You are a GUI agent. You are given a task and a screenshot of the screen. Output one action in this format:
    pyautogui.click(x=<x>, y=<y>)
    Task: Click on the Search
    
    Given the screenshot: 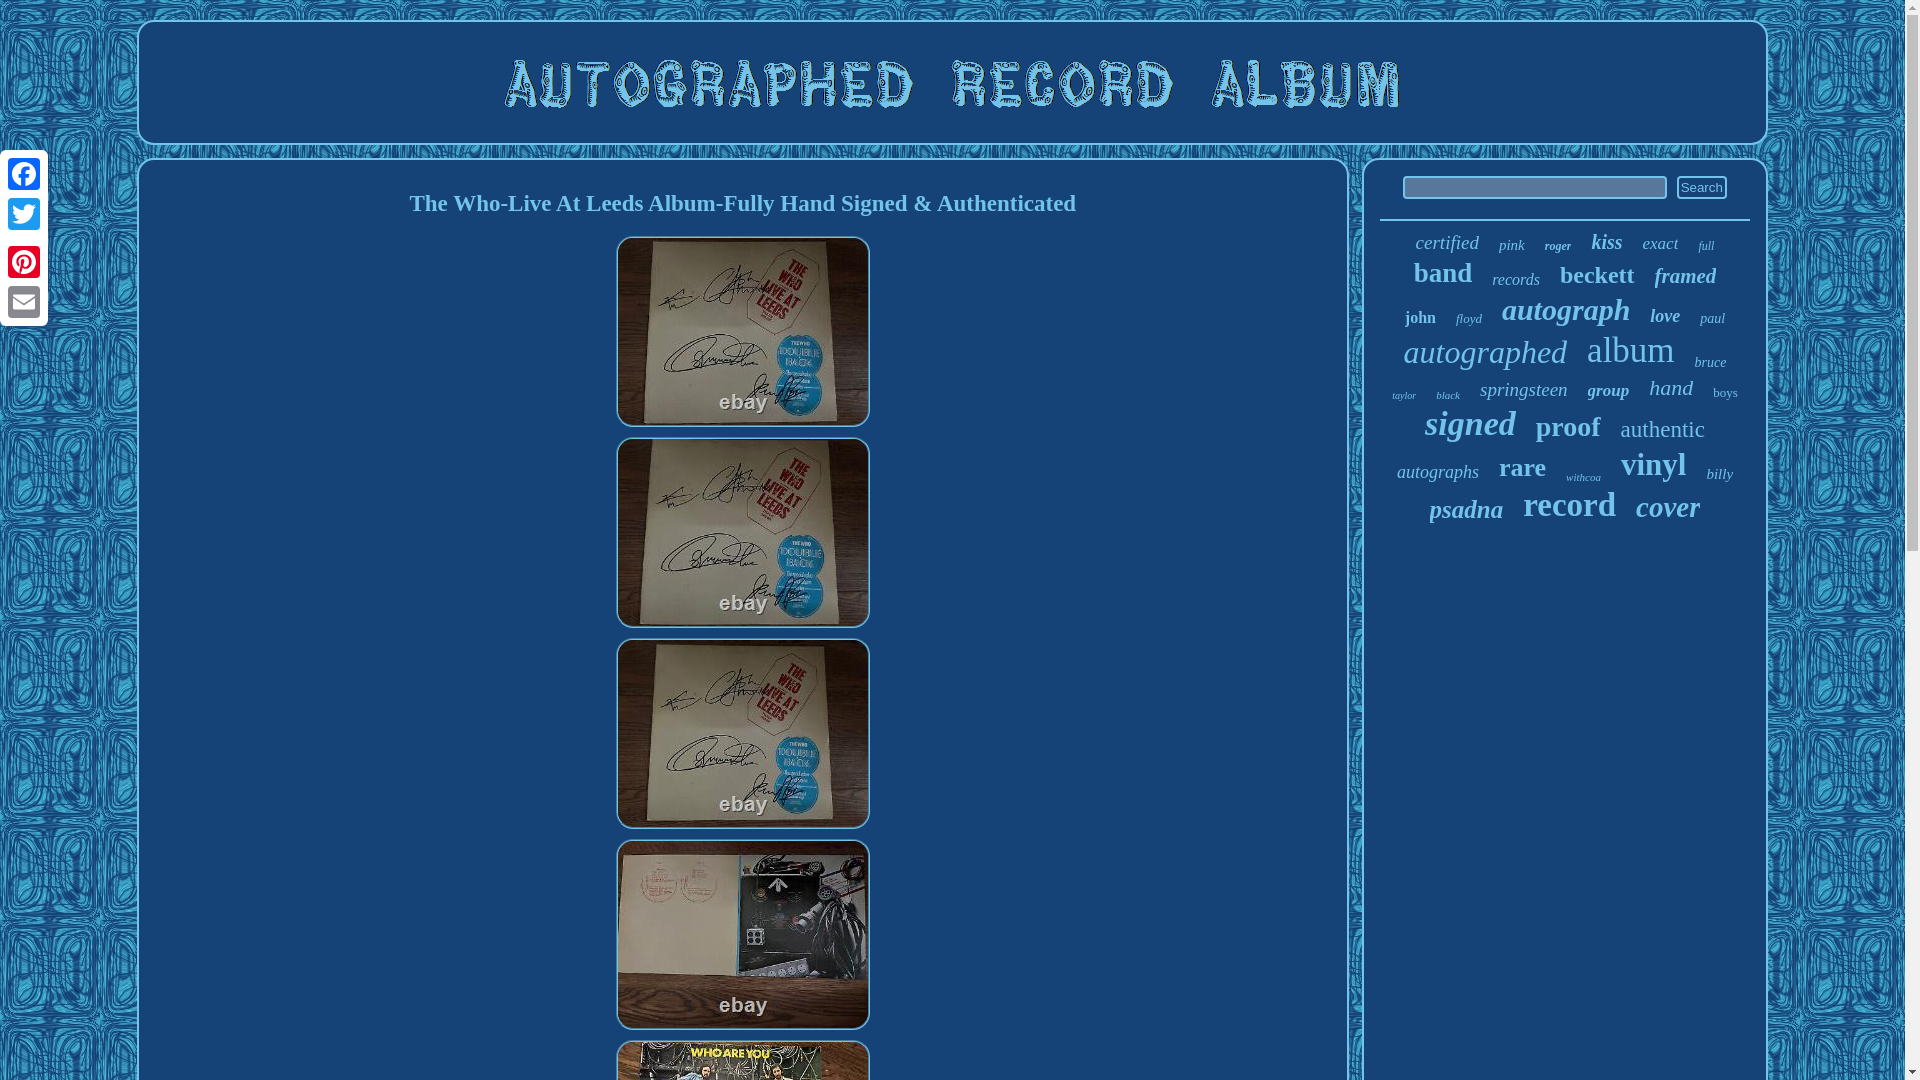 What is the action you would take?
    pyautogui.click(x=1701, y=187)
    